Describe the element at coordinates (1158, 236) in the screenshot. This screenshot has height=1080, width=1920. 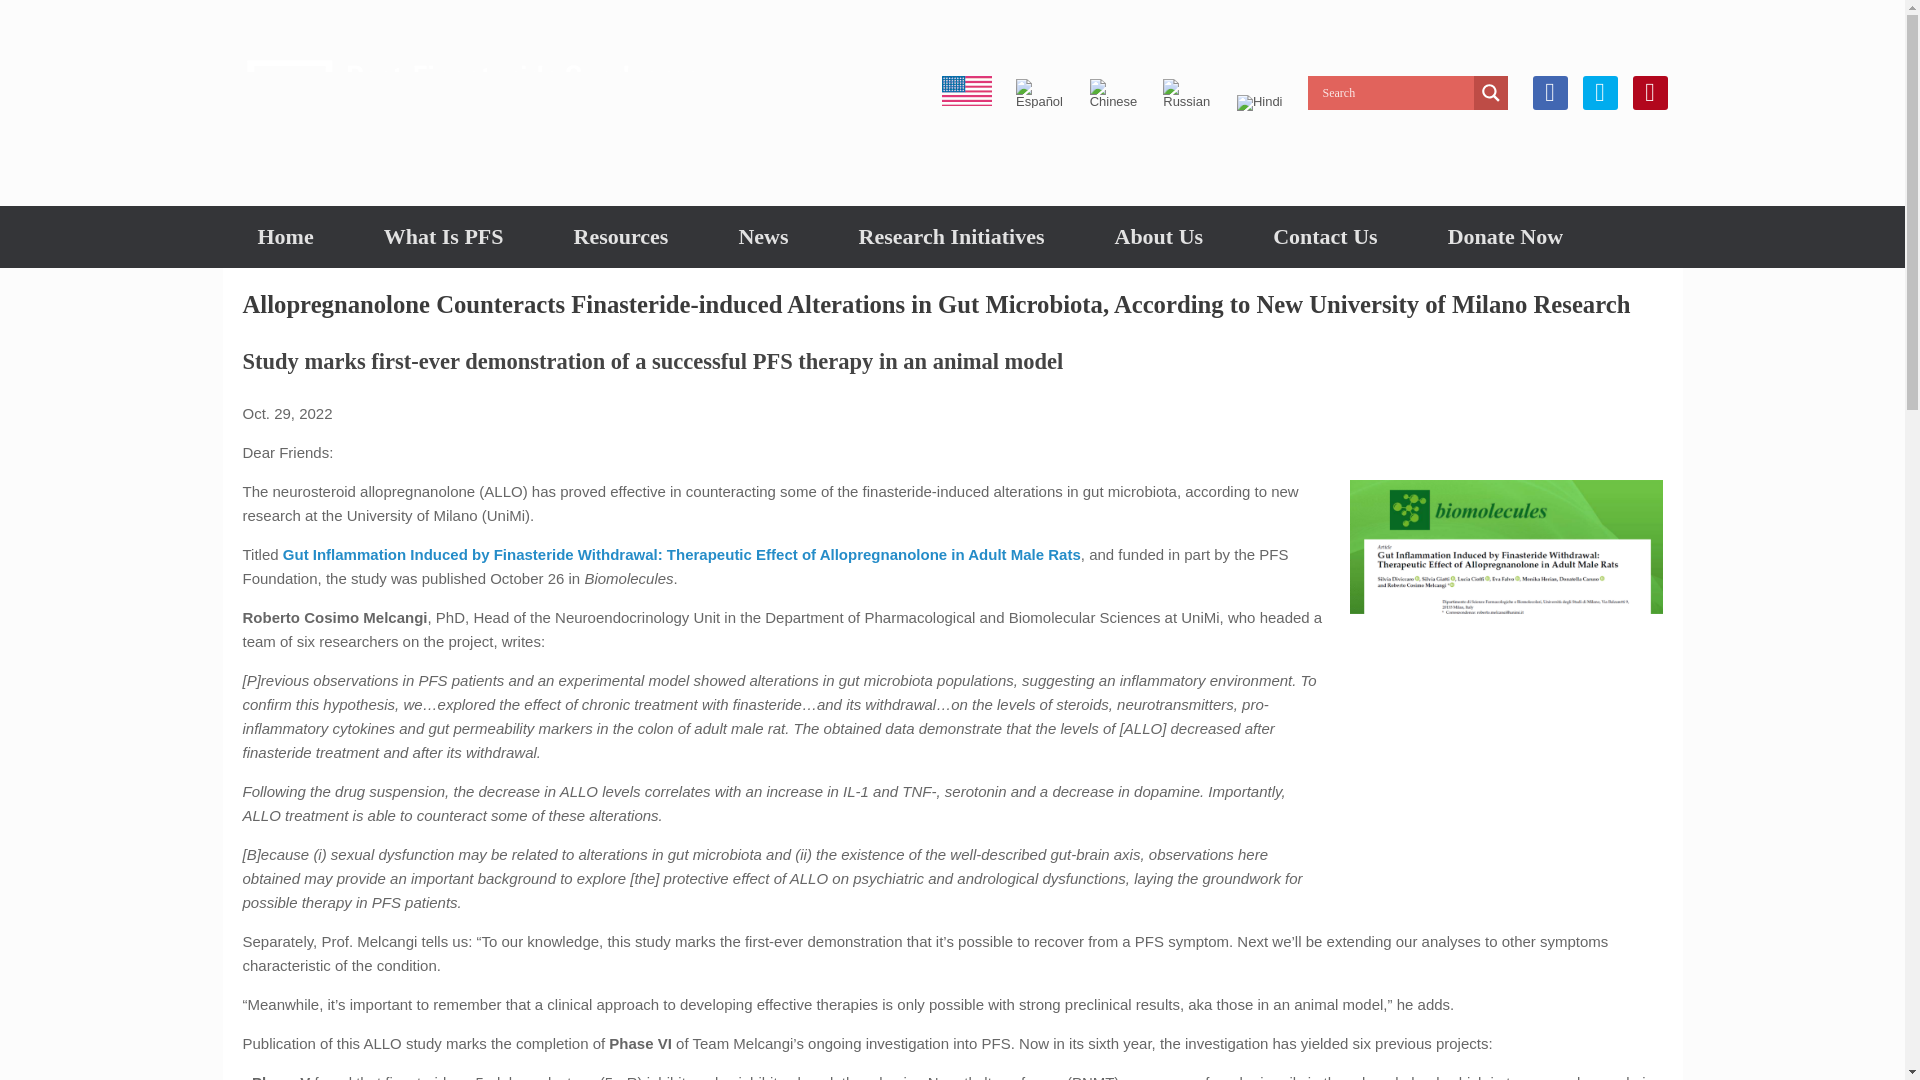
I see `About Us` at that location.